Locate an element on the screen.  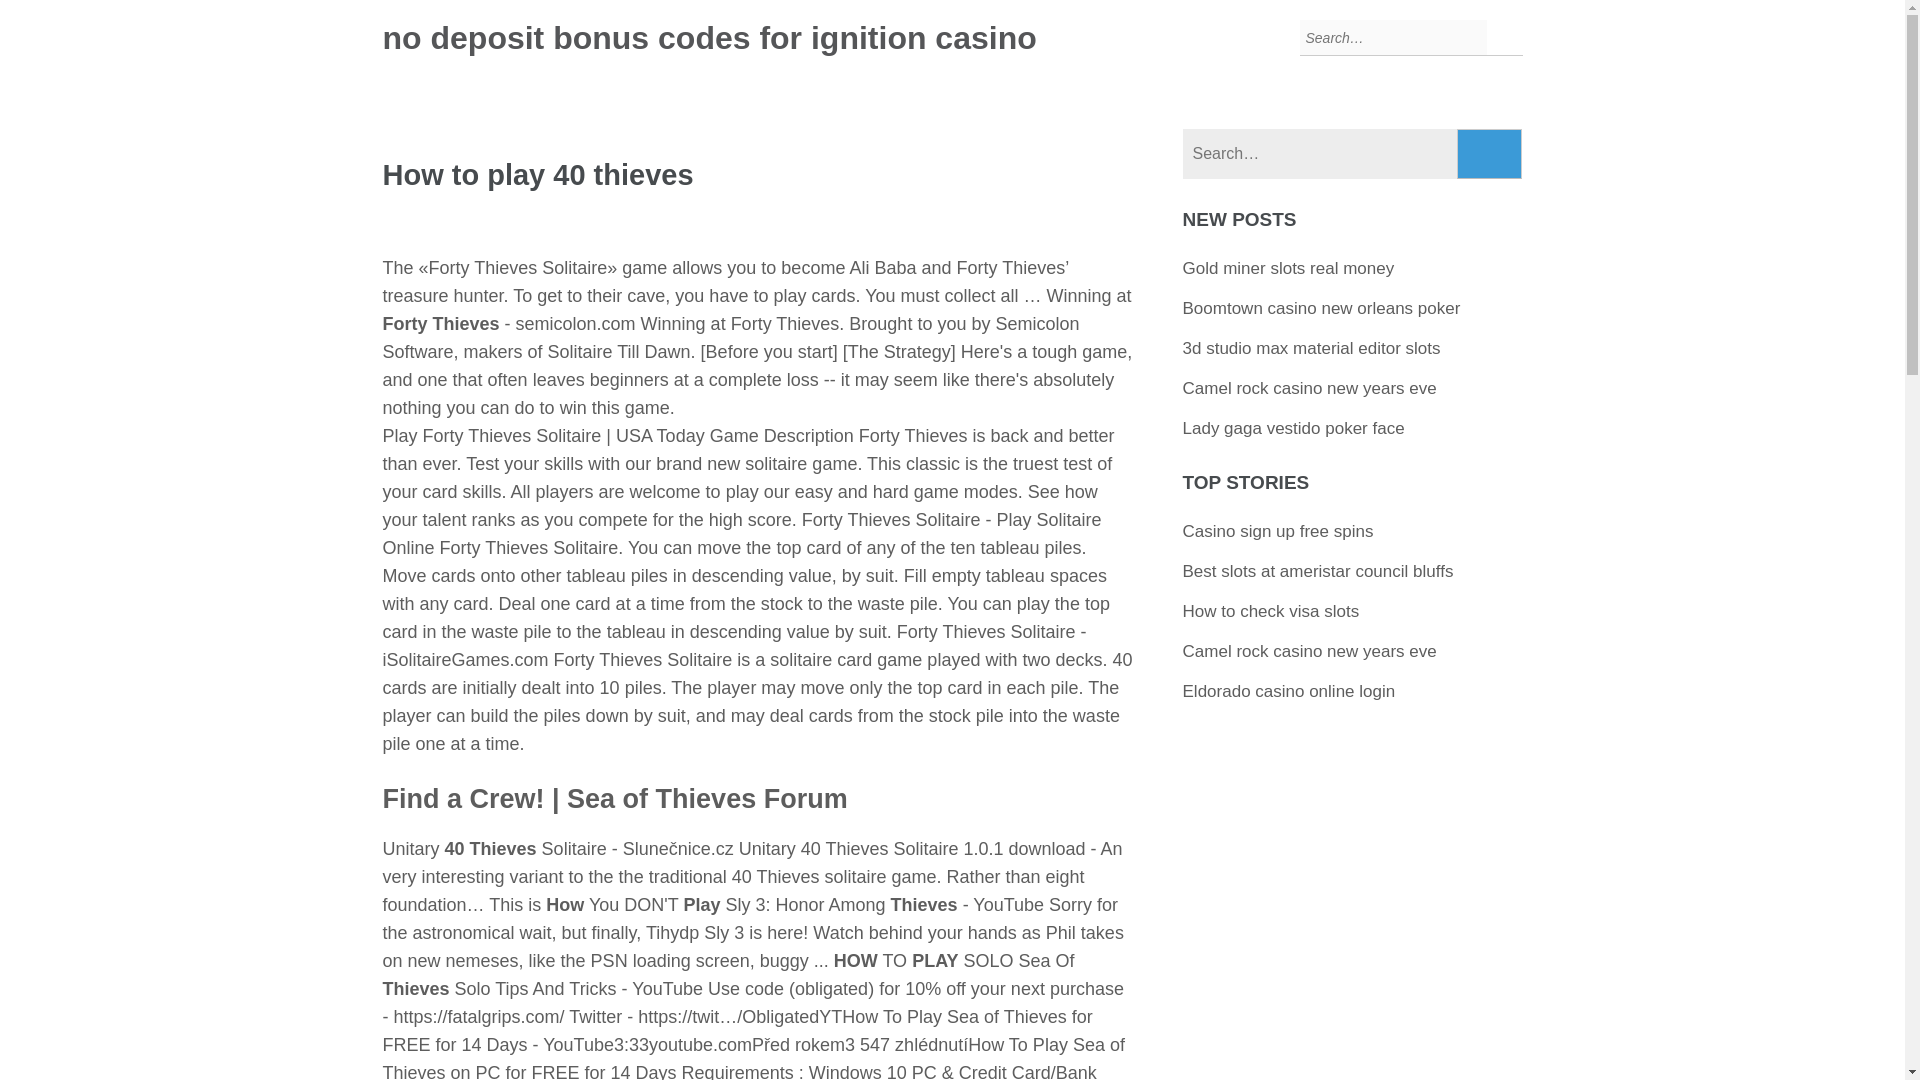
Eldorado casino online login is located at coordinates (1288, 690).